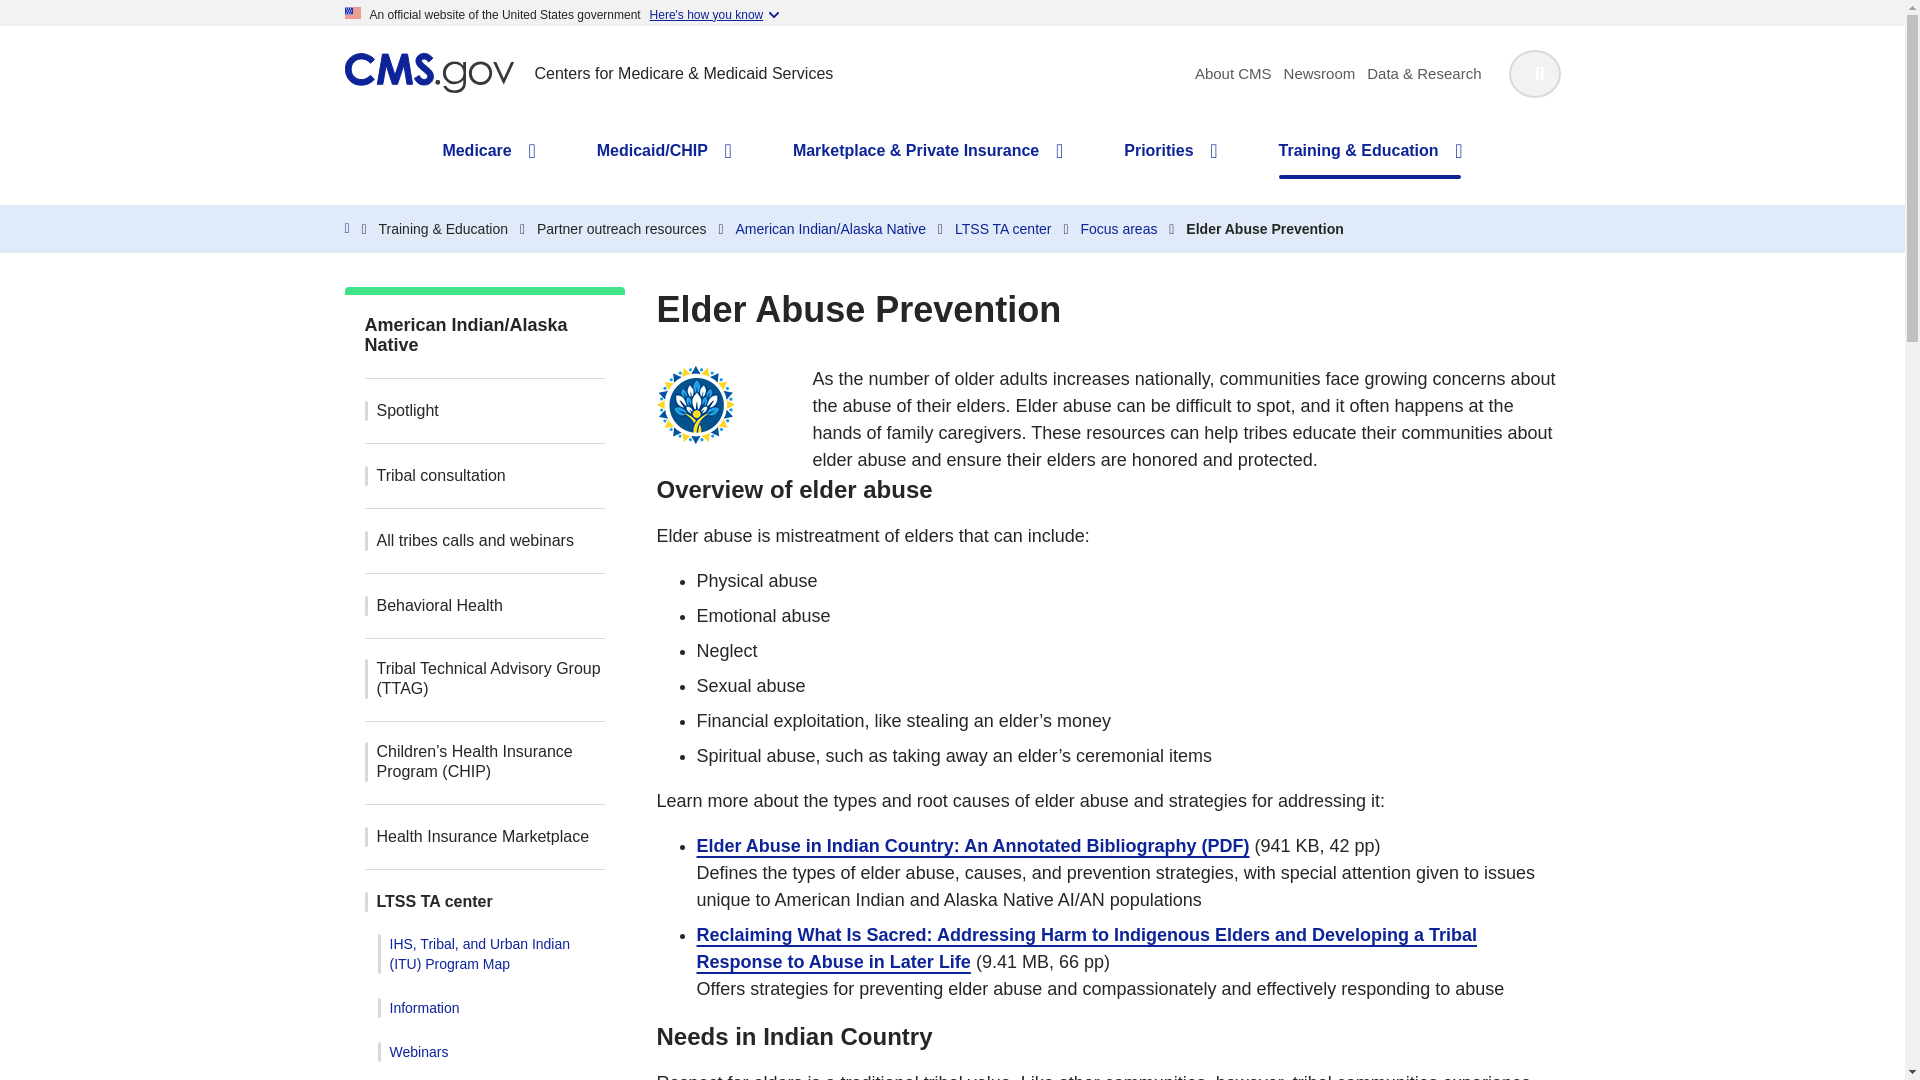 This screenshot has width=1920, height=1080. Describe the element at coordinates (1232, 73) in the screenshot. I see `About CMS` at that location.